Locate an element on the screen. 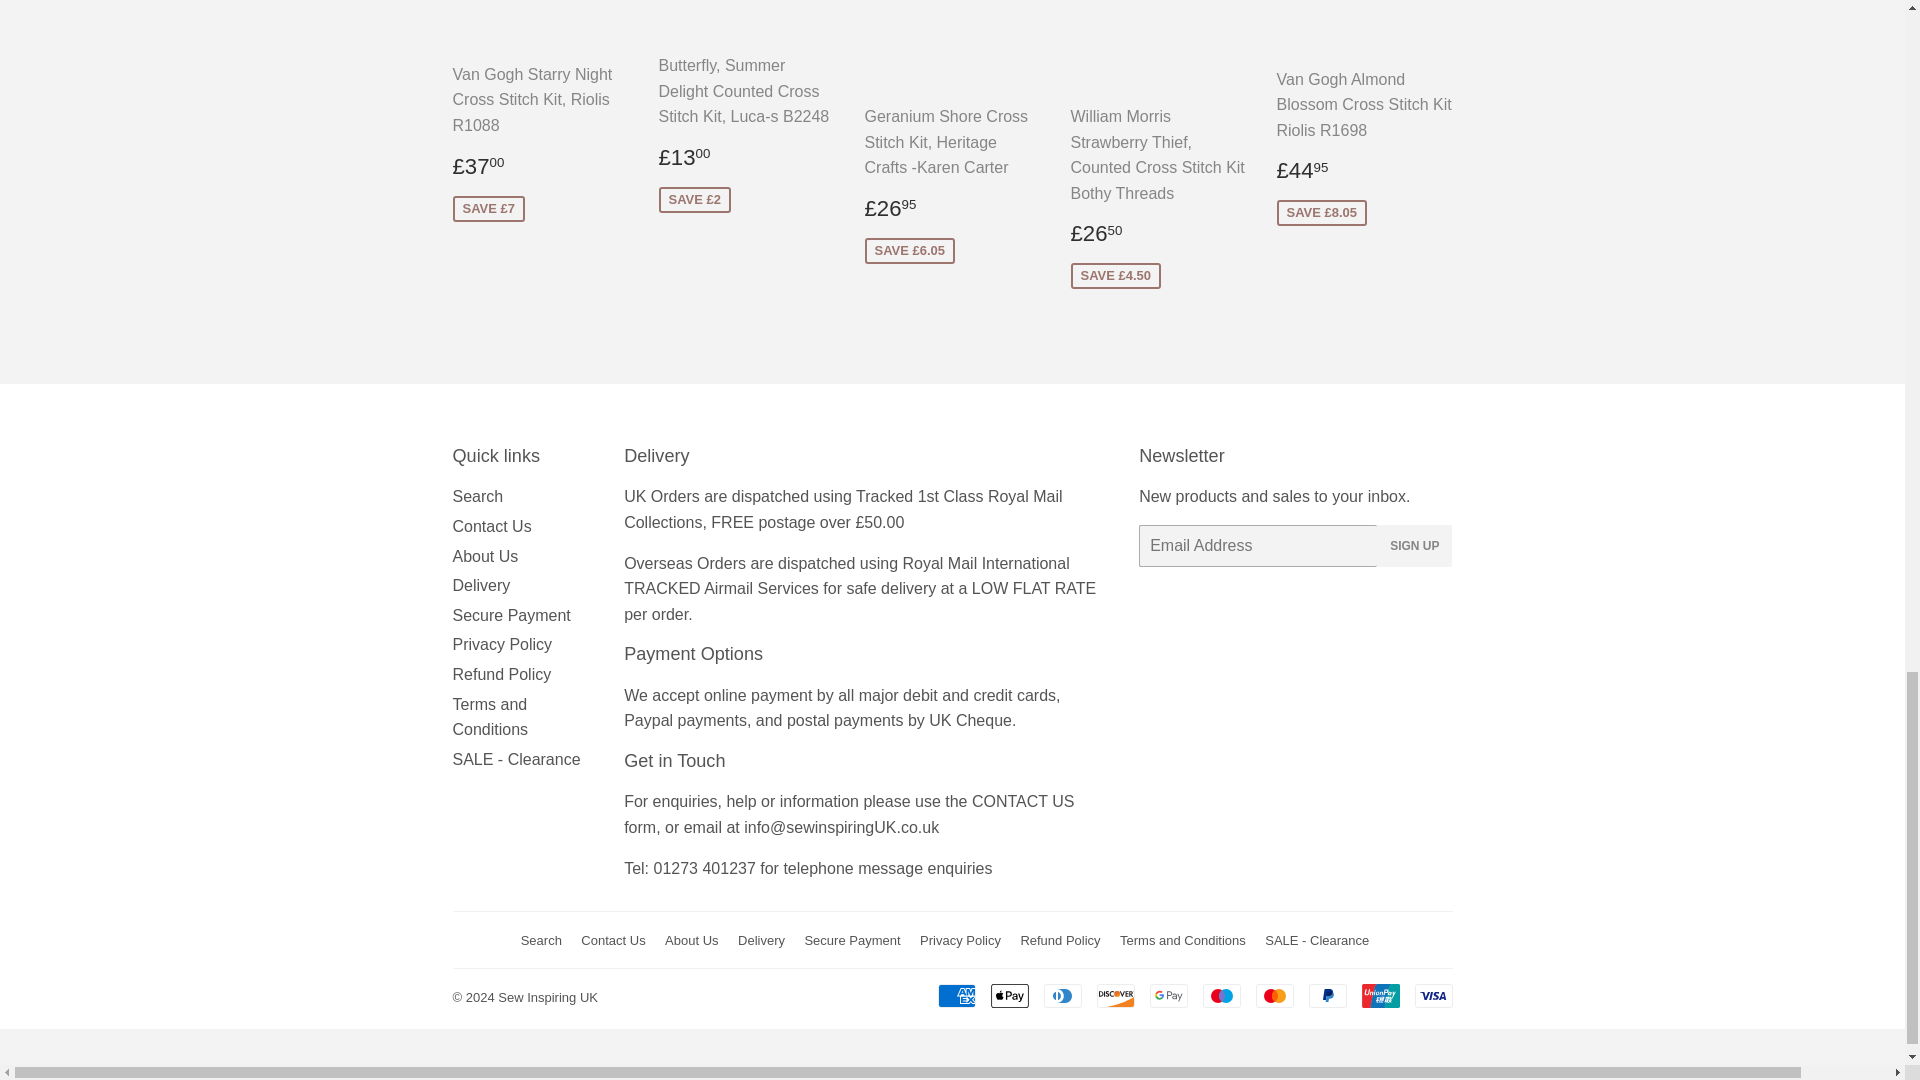 The width and height of the screenshot is (1920, 1080). Visa is located at coordinates (1432, 995).